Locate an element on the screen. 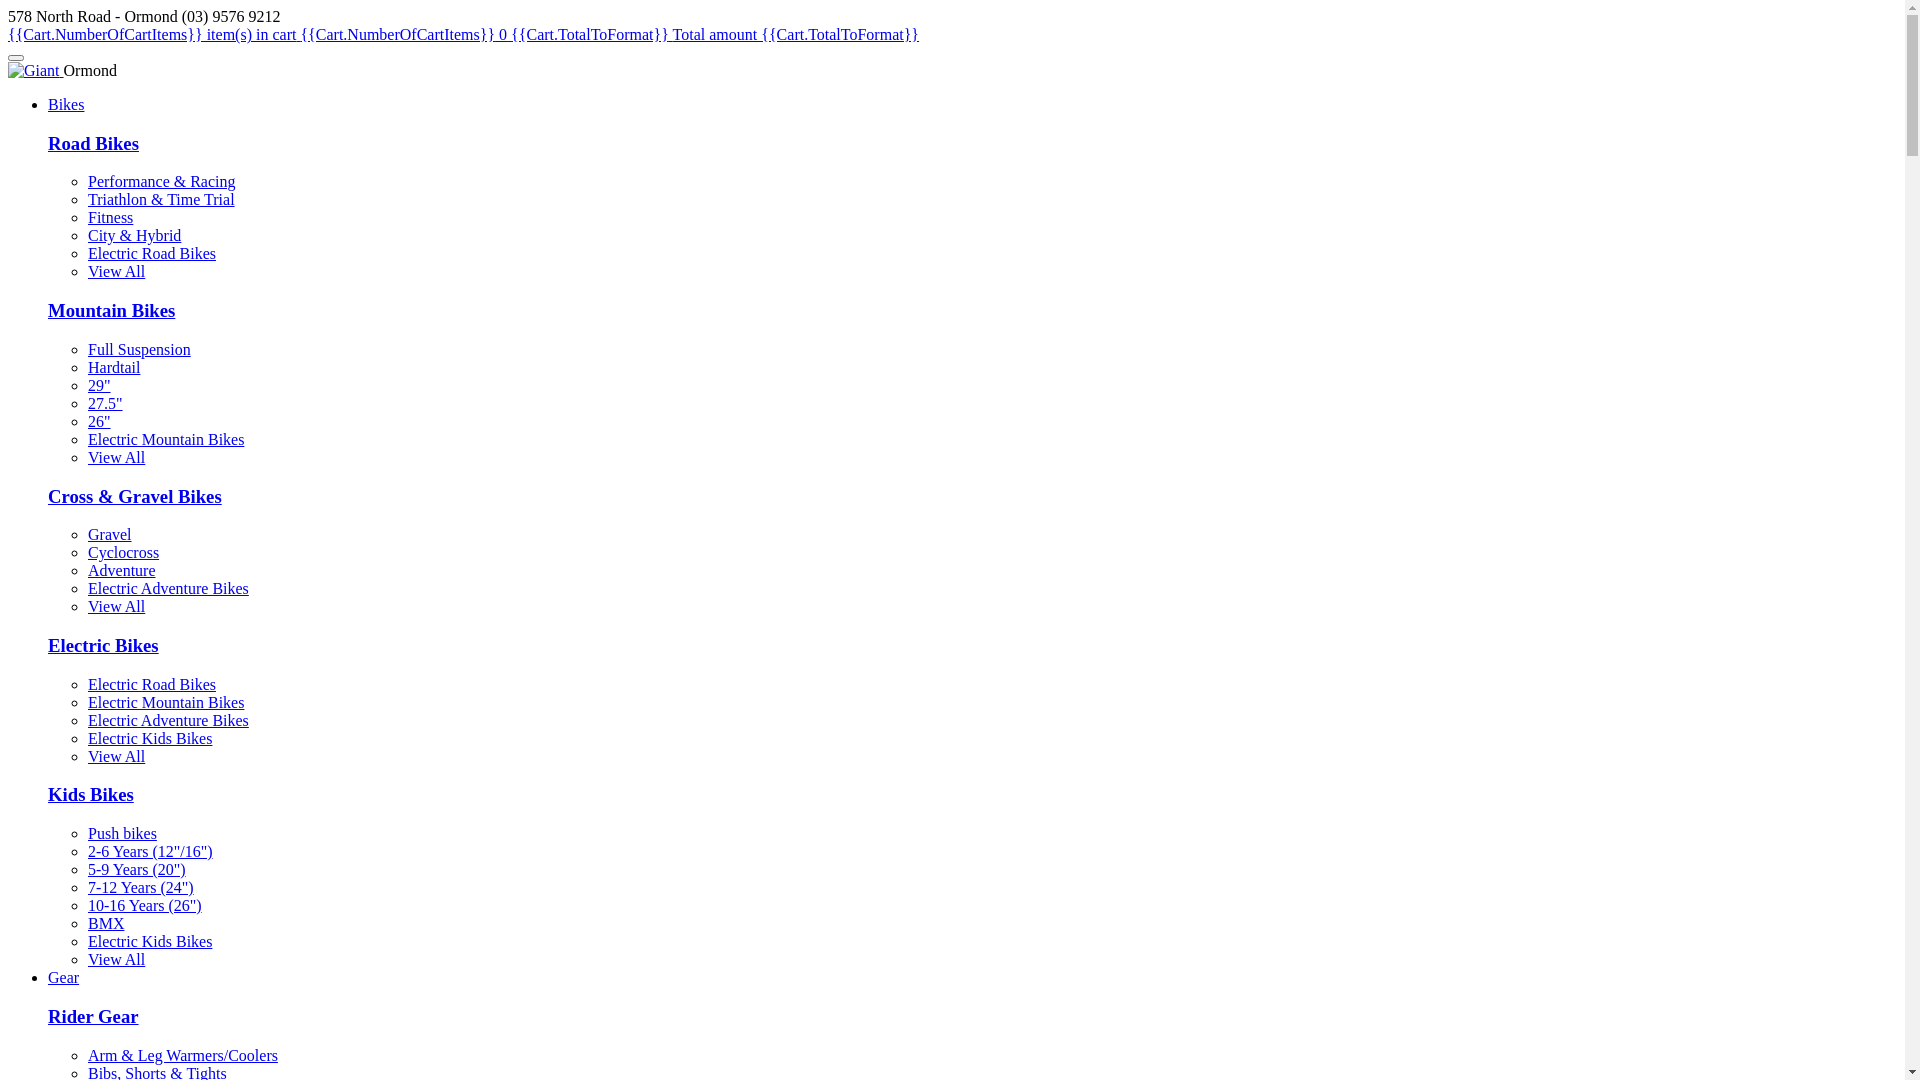 Image resolution: width=1920 pixels, height=1080 pixels. Performance & Racing is located at coordinates (162, 182).